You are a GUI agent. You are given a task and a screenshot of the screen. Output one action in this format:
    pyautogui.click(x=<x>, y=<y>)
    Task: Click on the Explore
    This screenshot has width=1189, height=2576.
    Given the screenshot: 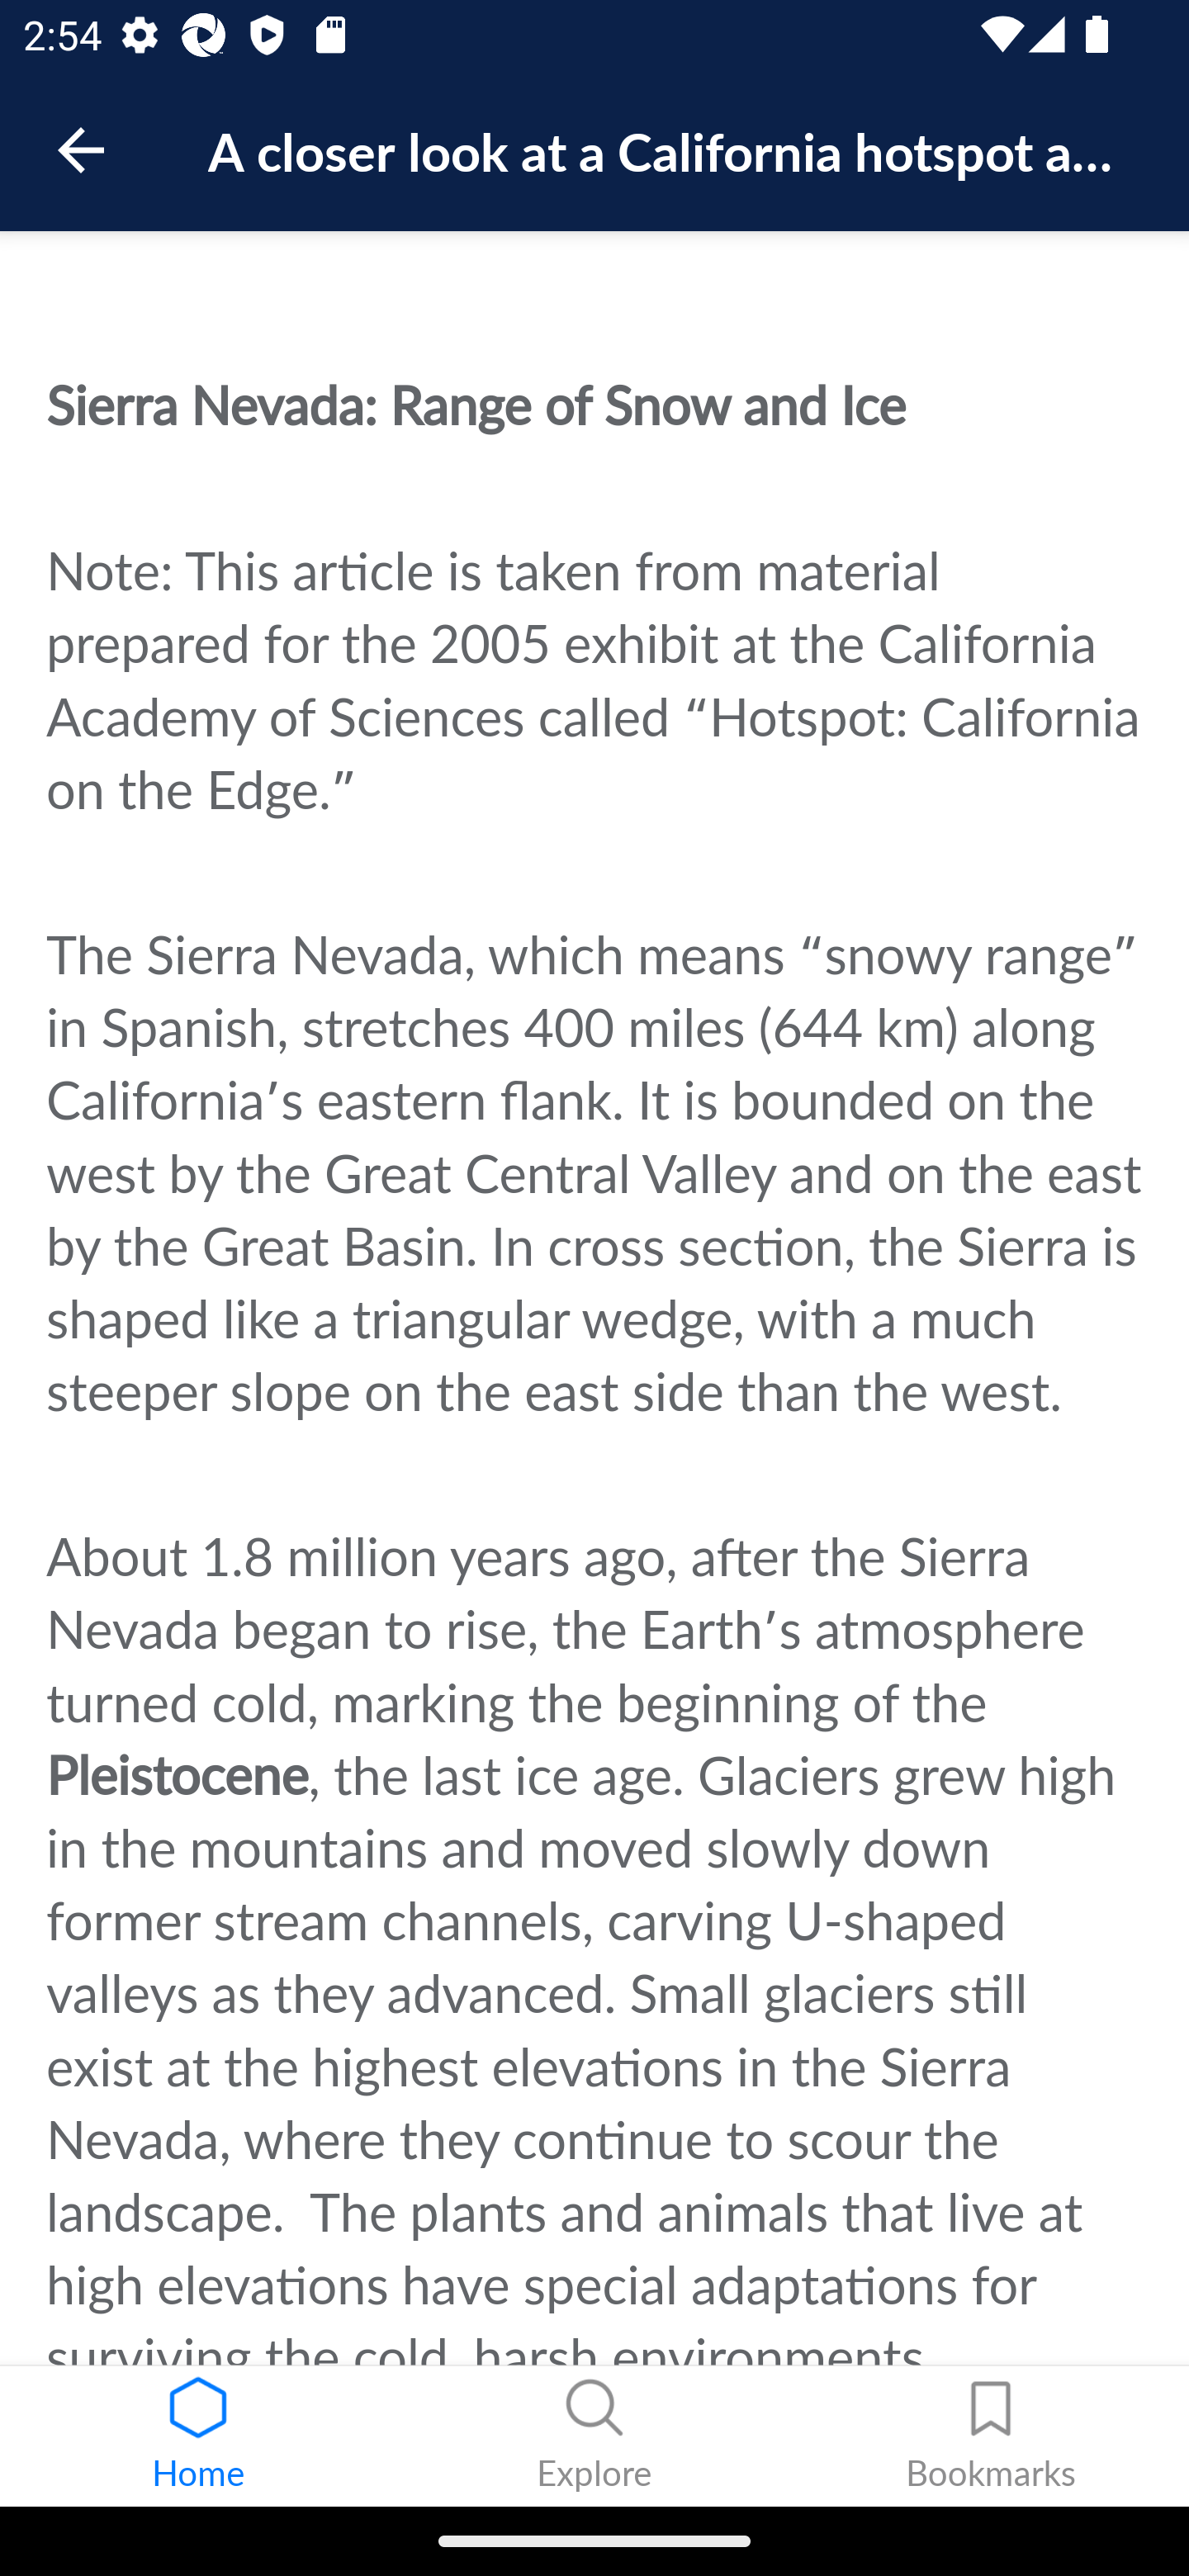 What is the action you would take?
    pyautogui.click(x=594, y=2436)
    